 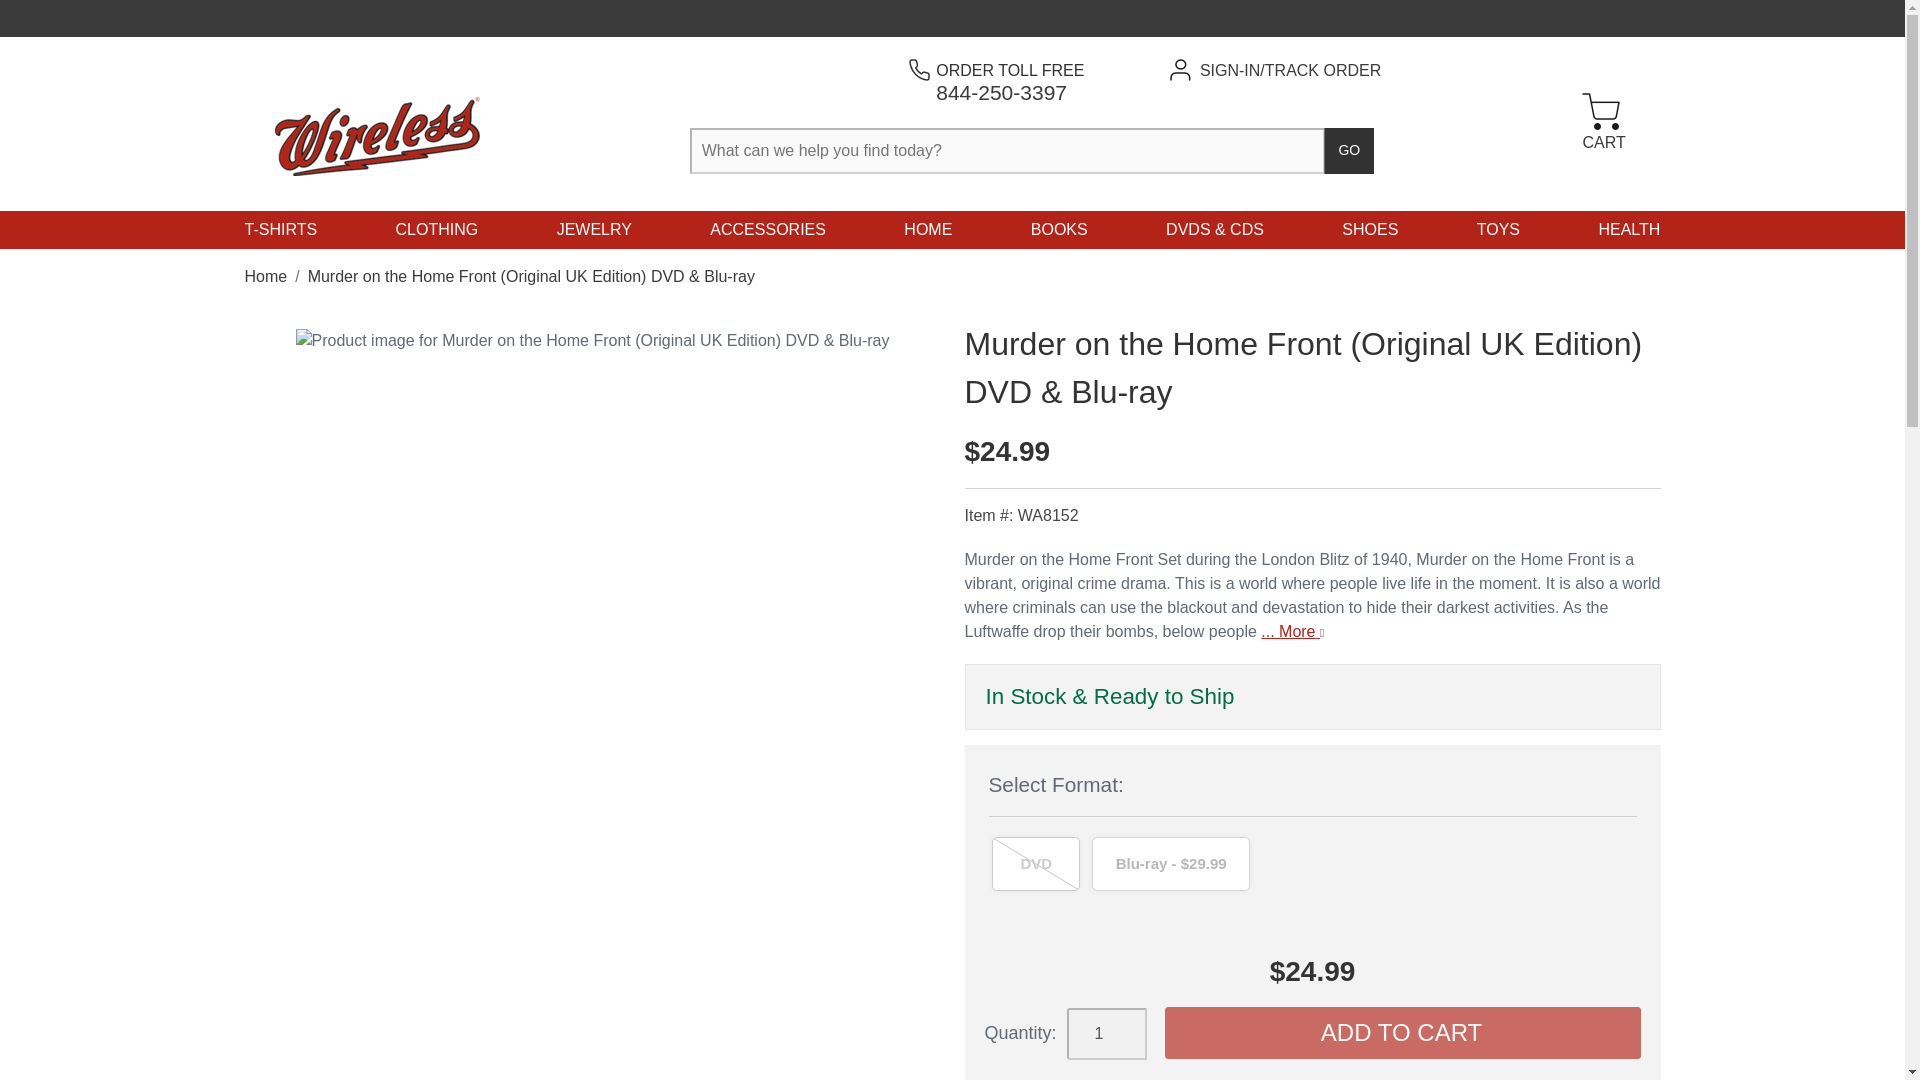 I want to click on HOME, so click(x=928, y=230).